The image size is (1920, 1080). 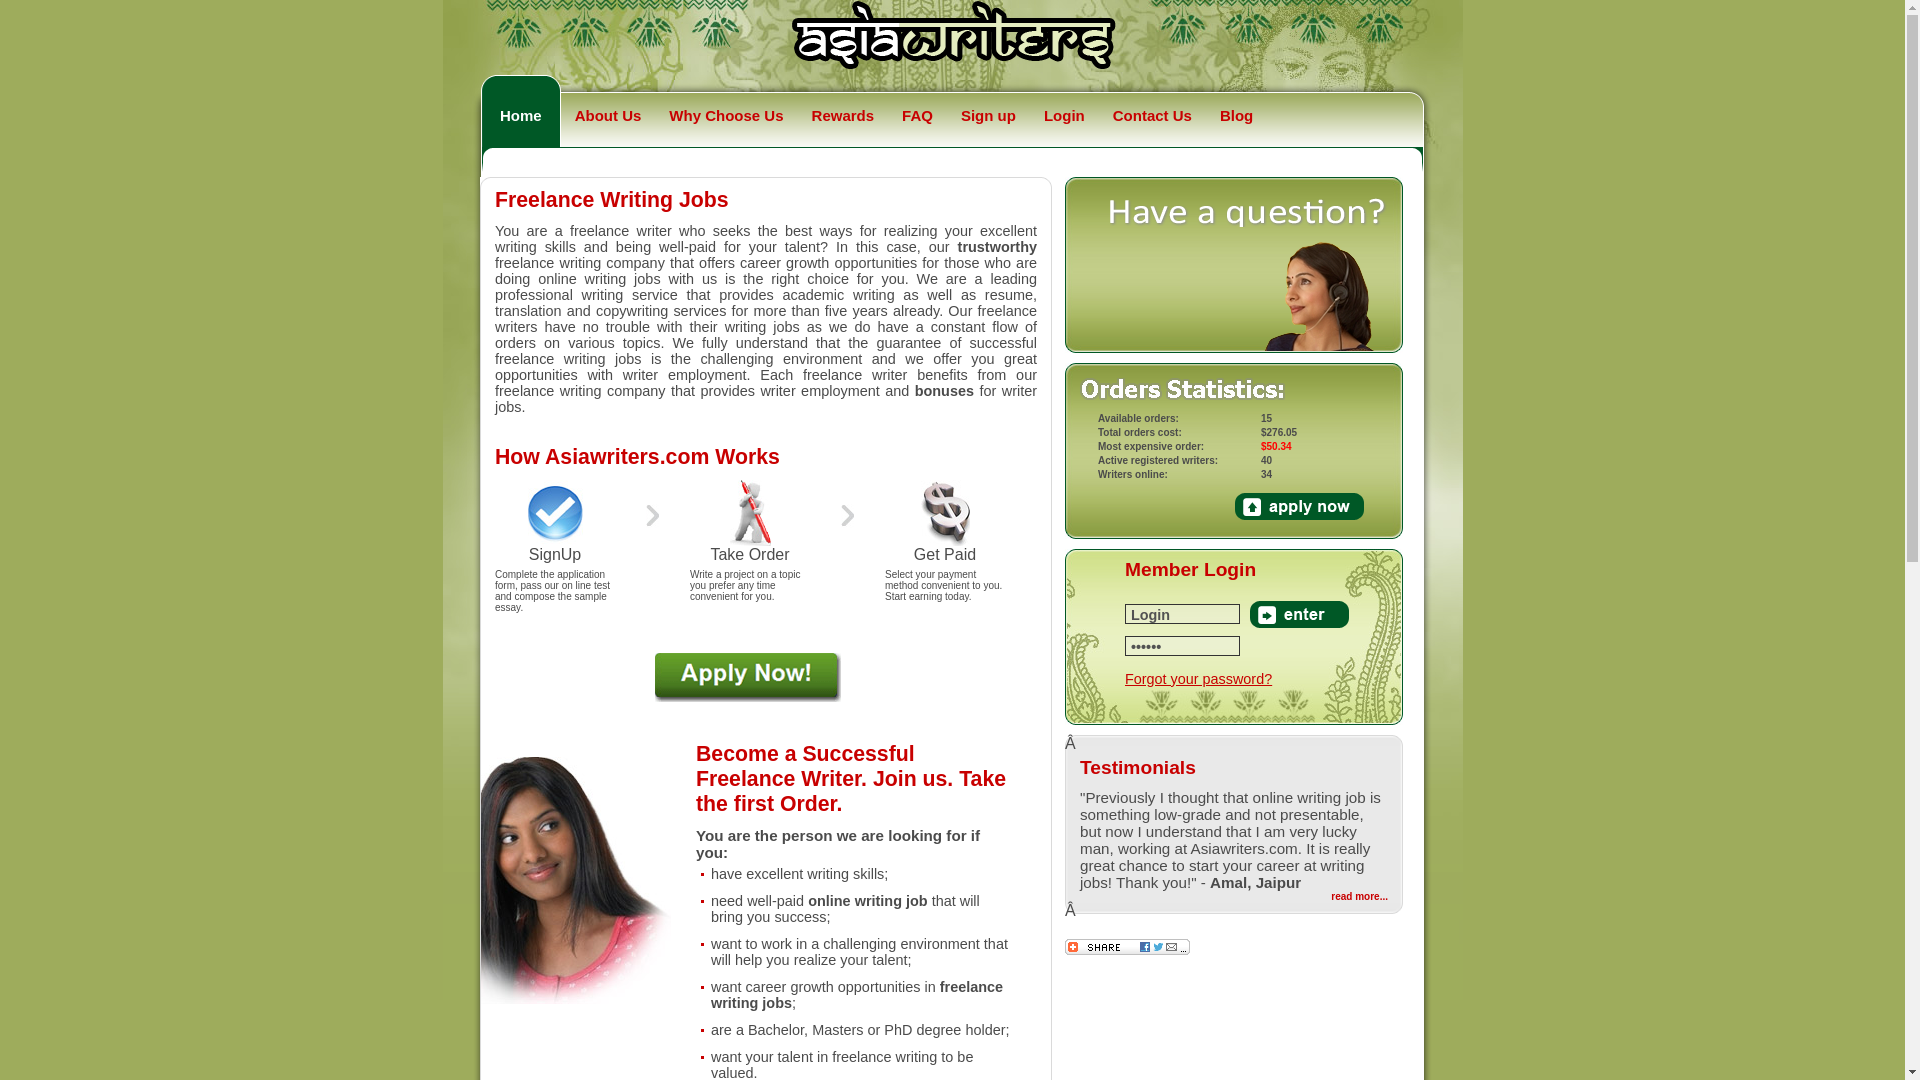 What do you see at coordinates (1182, 614) in the screenshot?
I see `Login` at bounding box center [1182, 614].